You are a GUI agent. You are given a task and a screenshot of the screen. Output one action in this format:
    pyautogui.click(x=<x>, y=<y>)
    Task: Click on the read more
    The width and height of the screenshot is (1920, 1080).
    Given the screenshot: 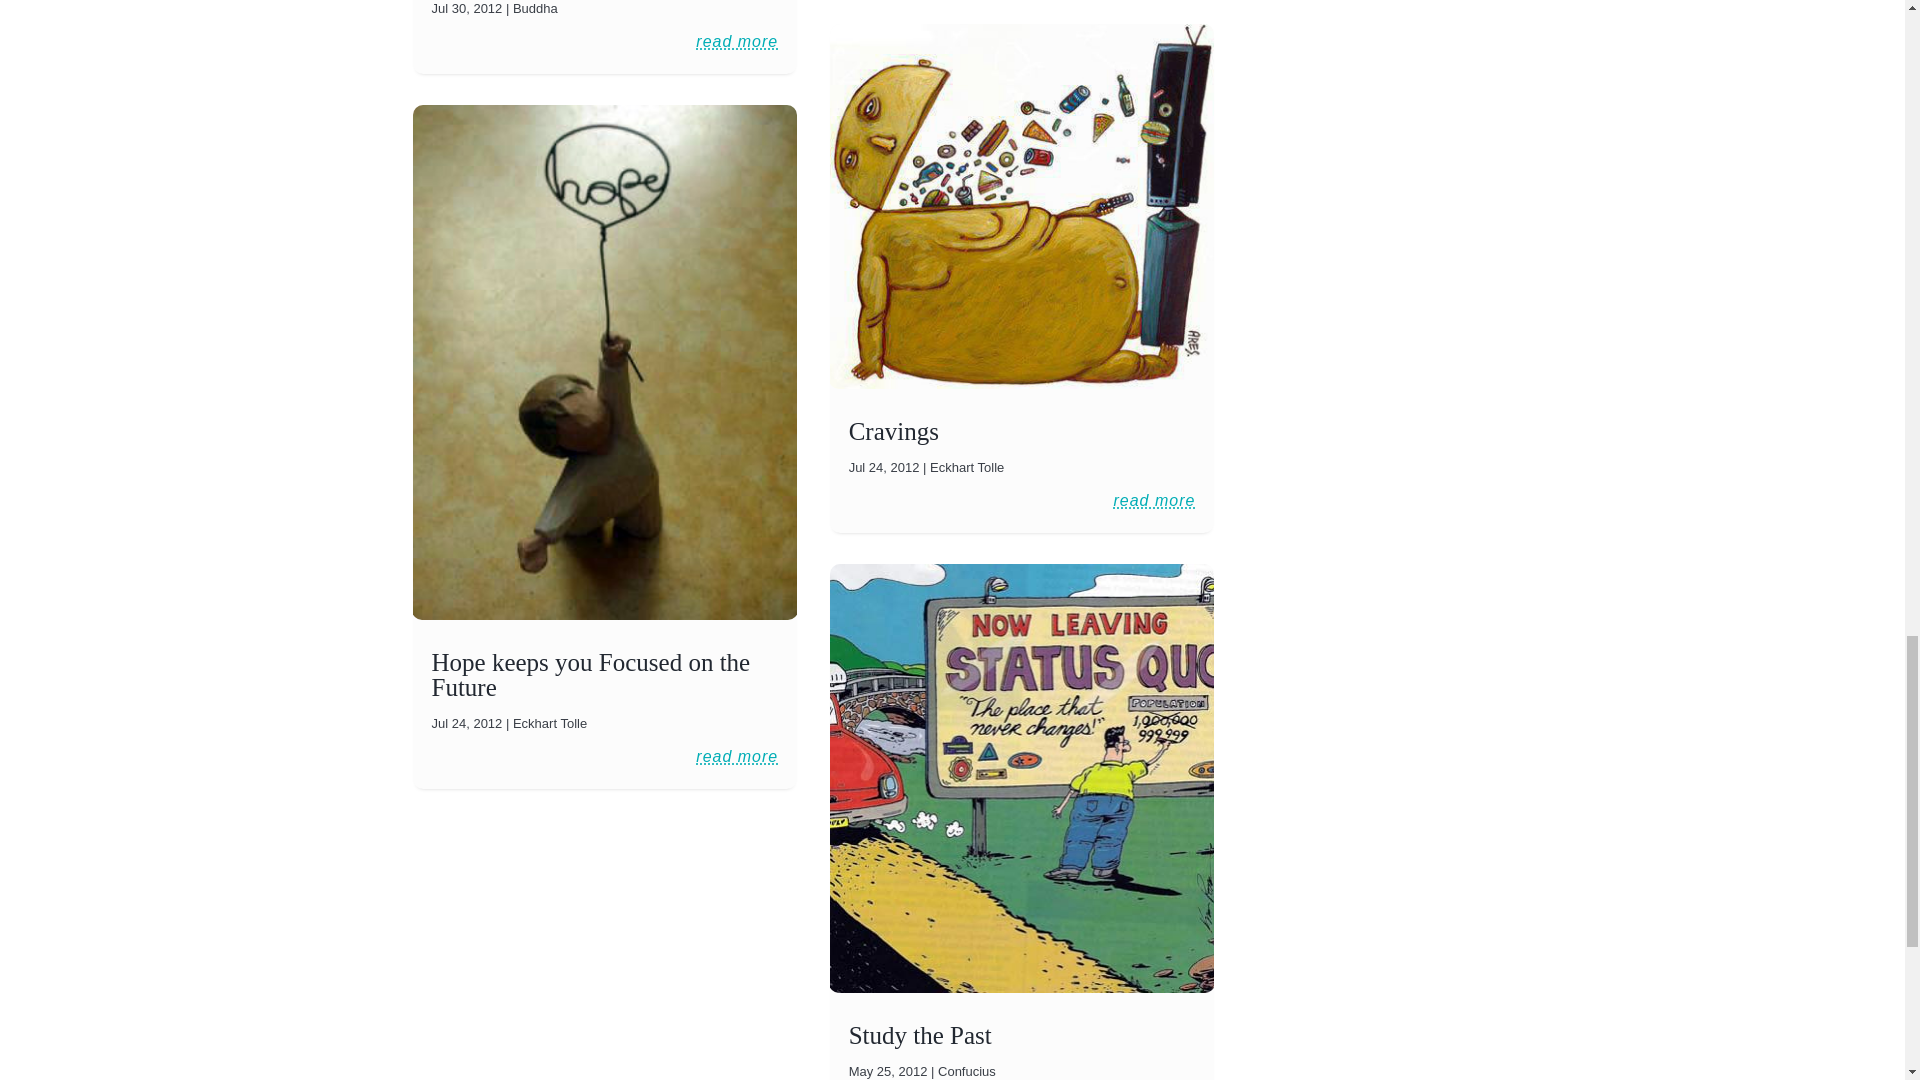 What is the action you would take?
    pyautogui.click(x=736, y=42)
    